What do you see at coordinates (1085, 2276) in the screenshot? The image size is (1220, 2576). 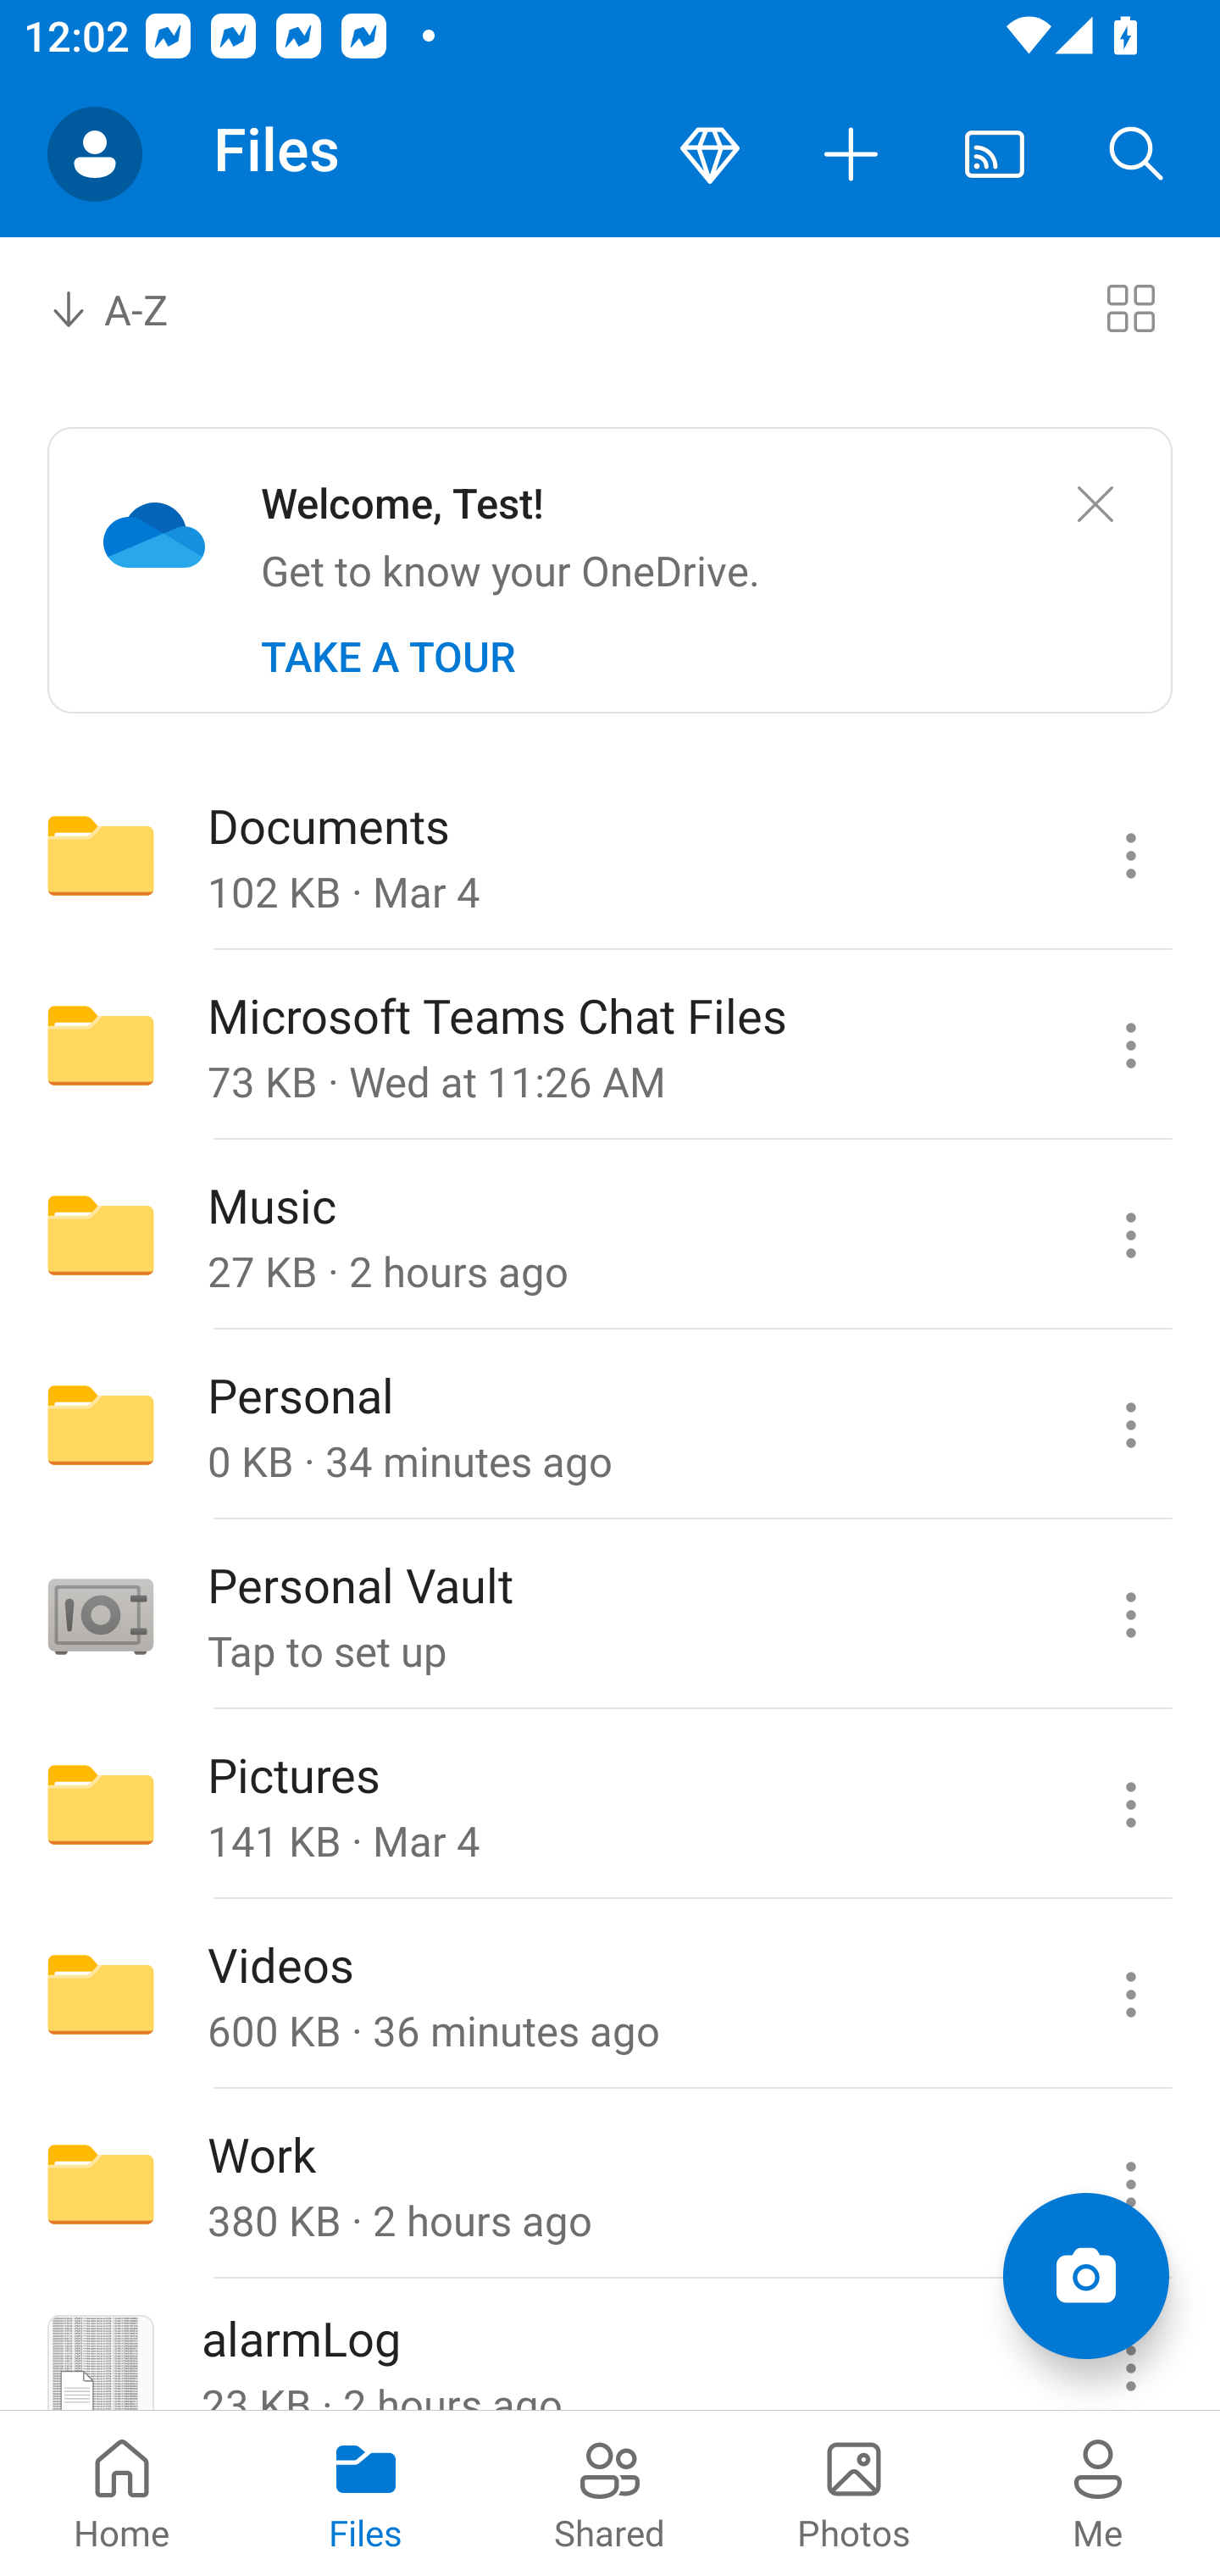 I see `Add items Scan` at bounding box center [1085, 2276].